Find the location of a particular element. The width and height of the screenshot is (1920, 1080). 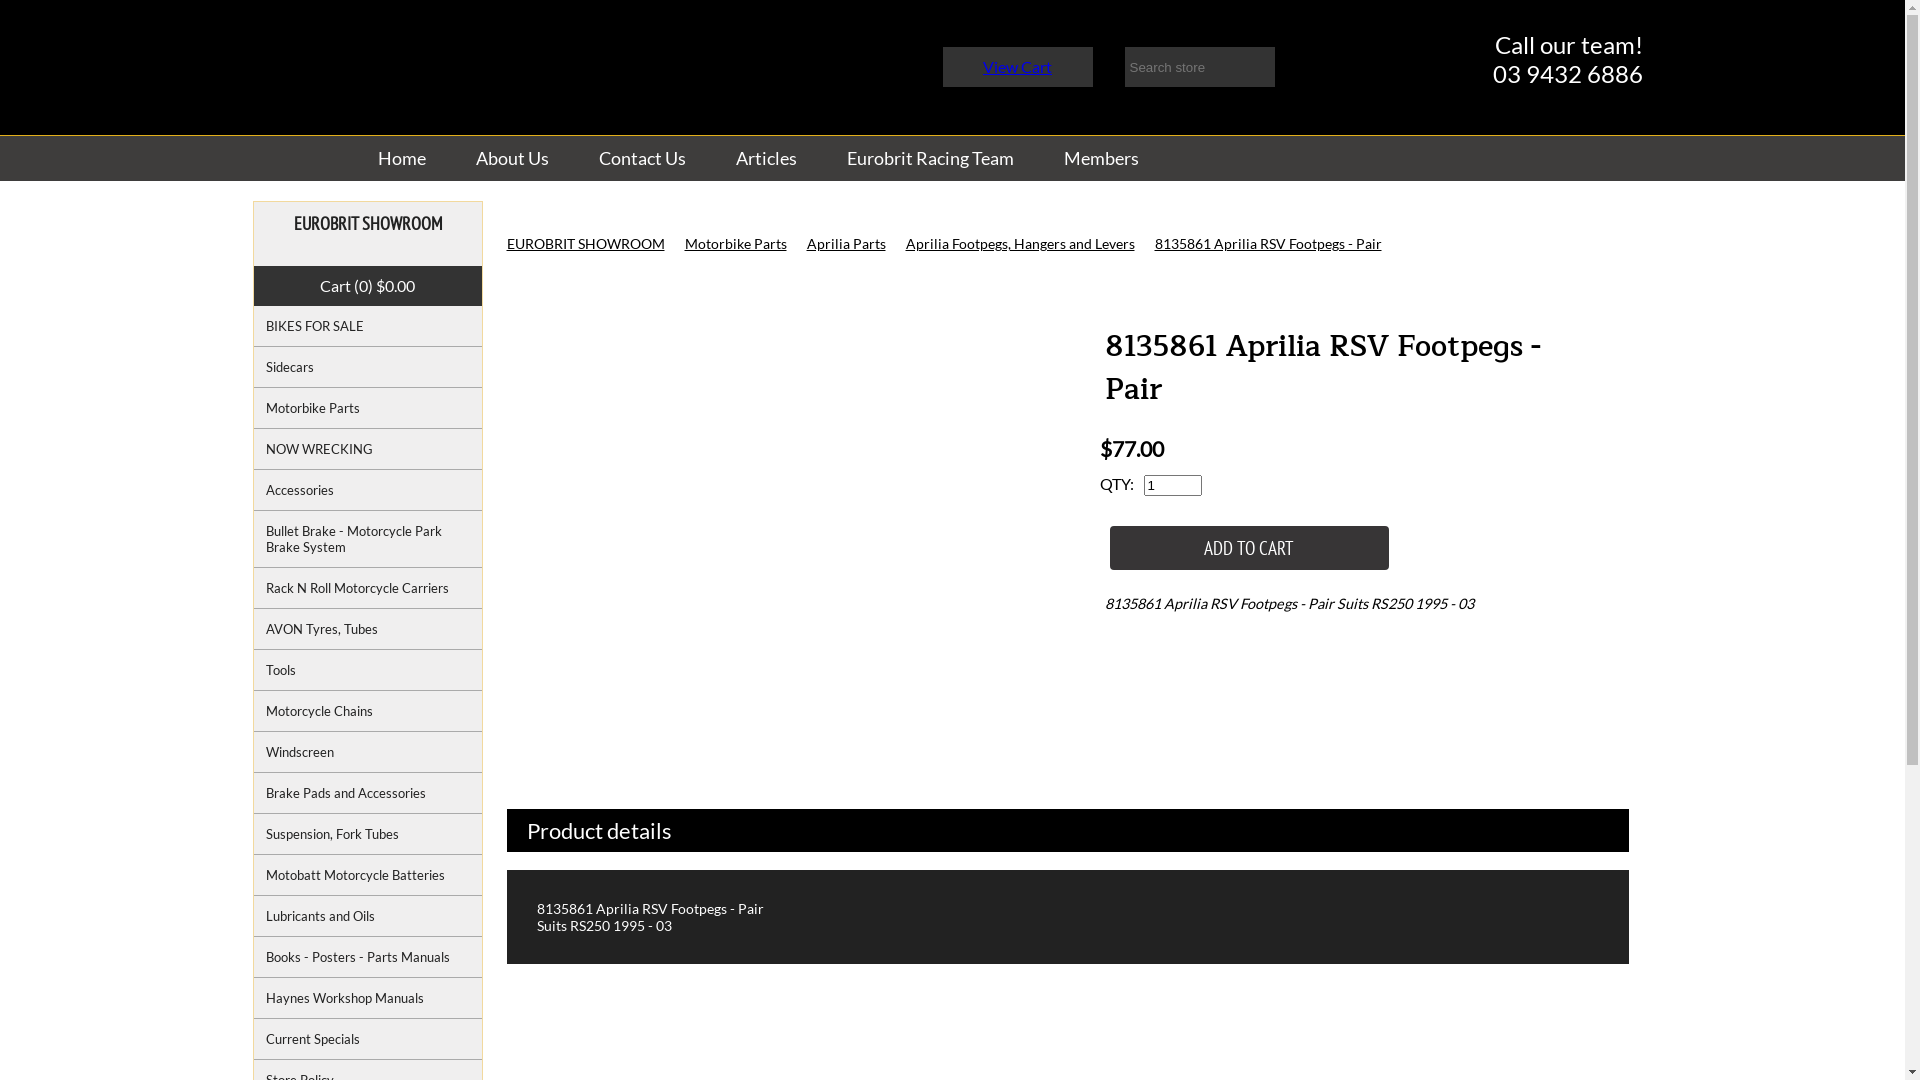

Windscreen is located at coordinates (368, 752).